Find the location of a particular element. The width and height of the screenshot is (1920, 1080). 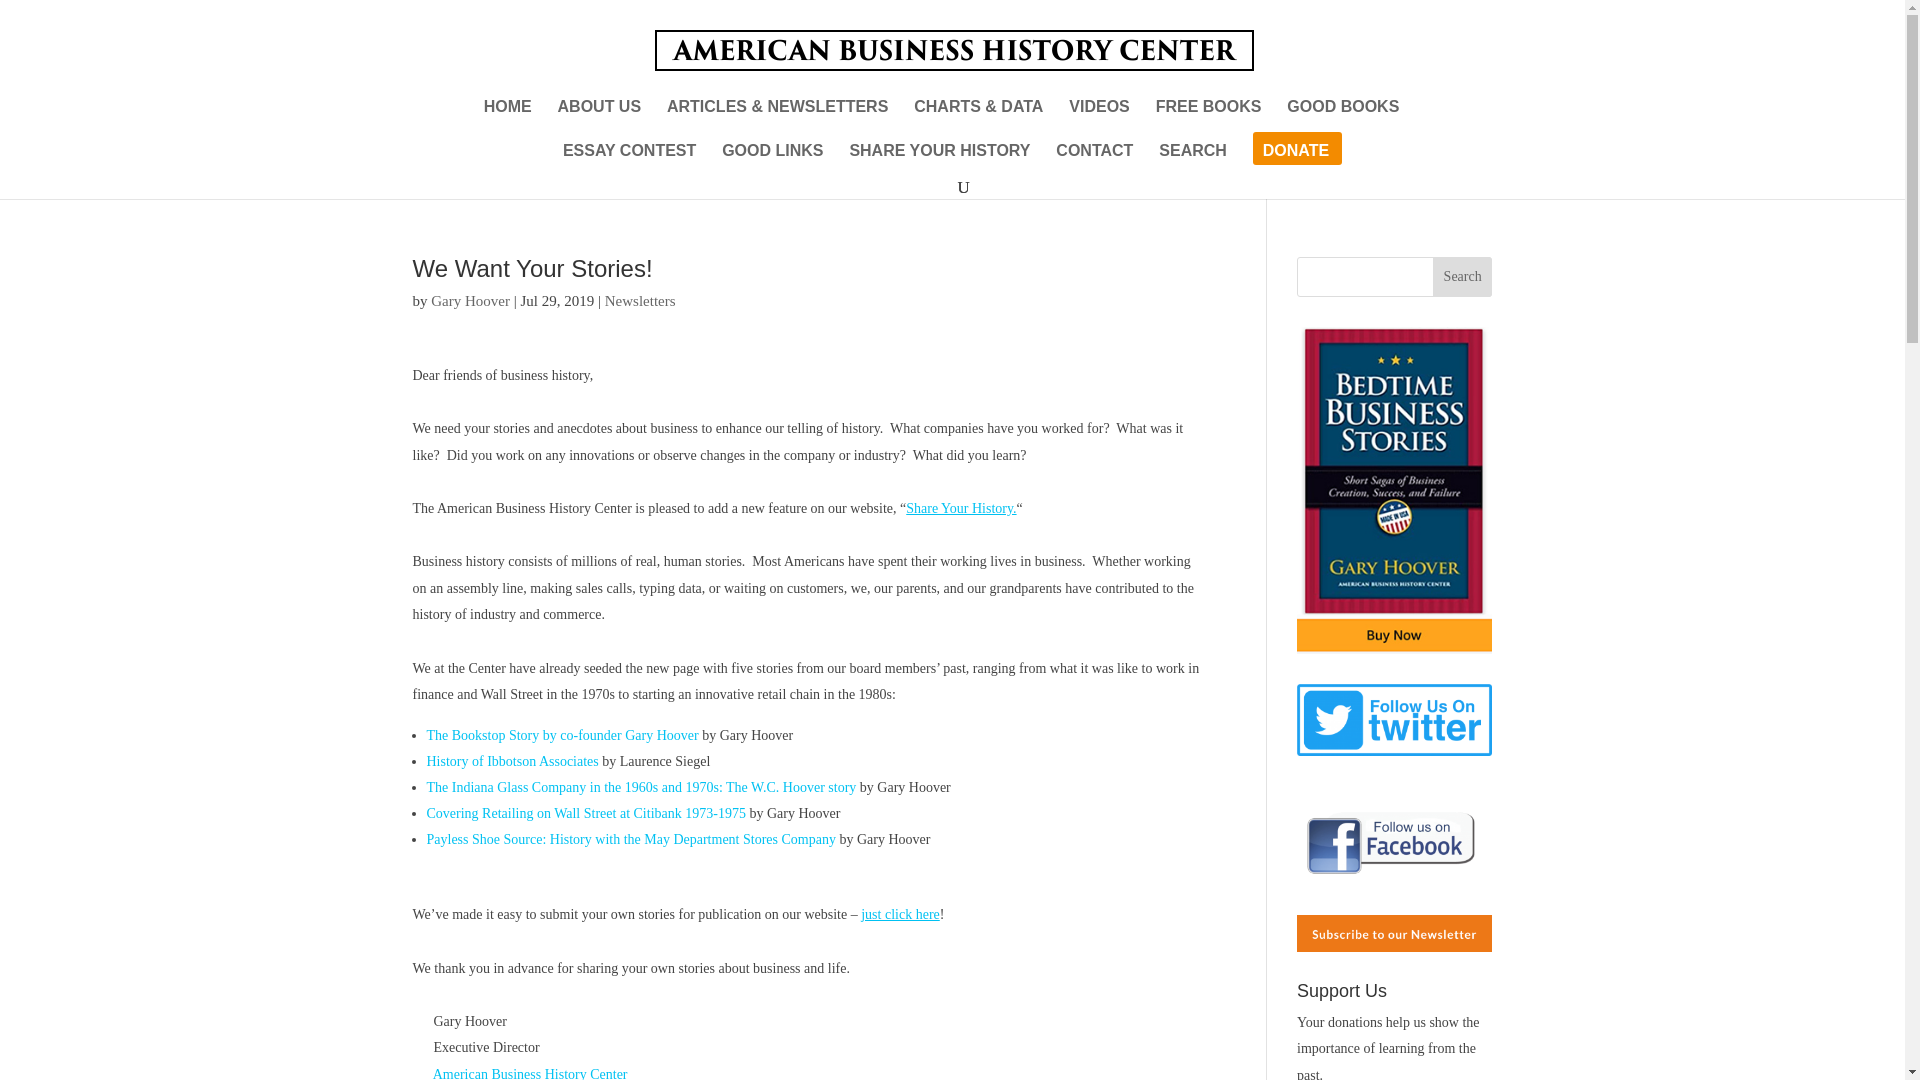

CONTACT is located at coordinates (1094, 160).